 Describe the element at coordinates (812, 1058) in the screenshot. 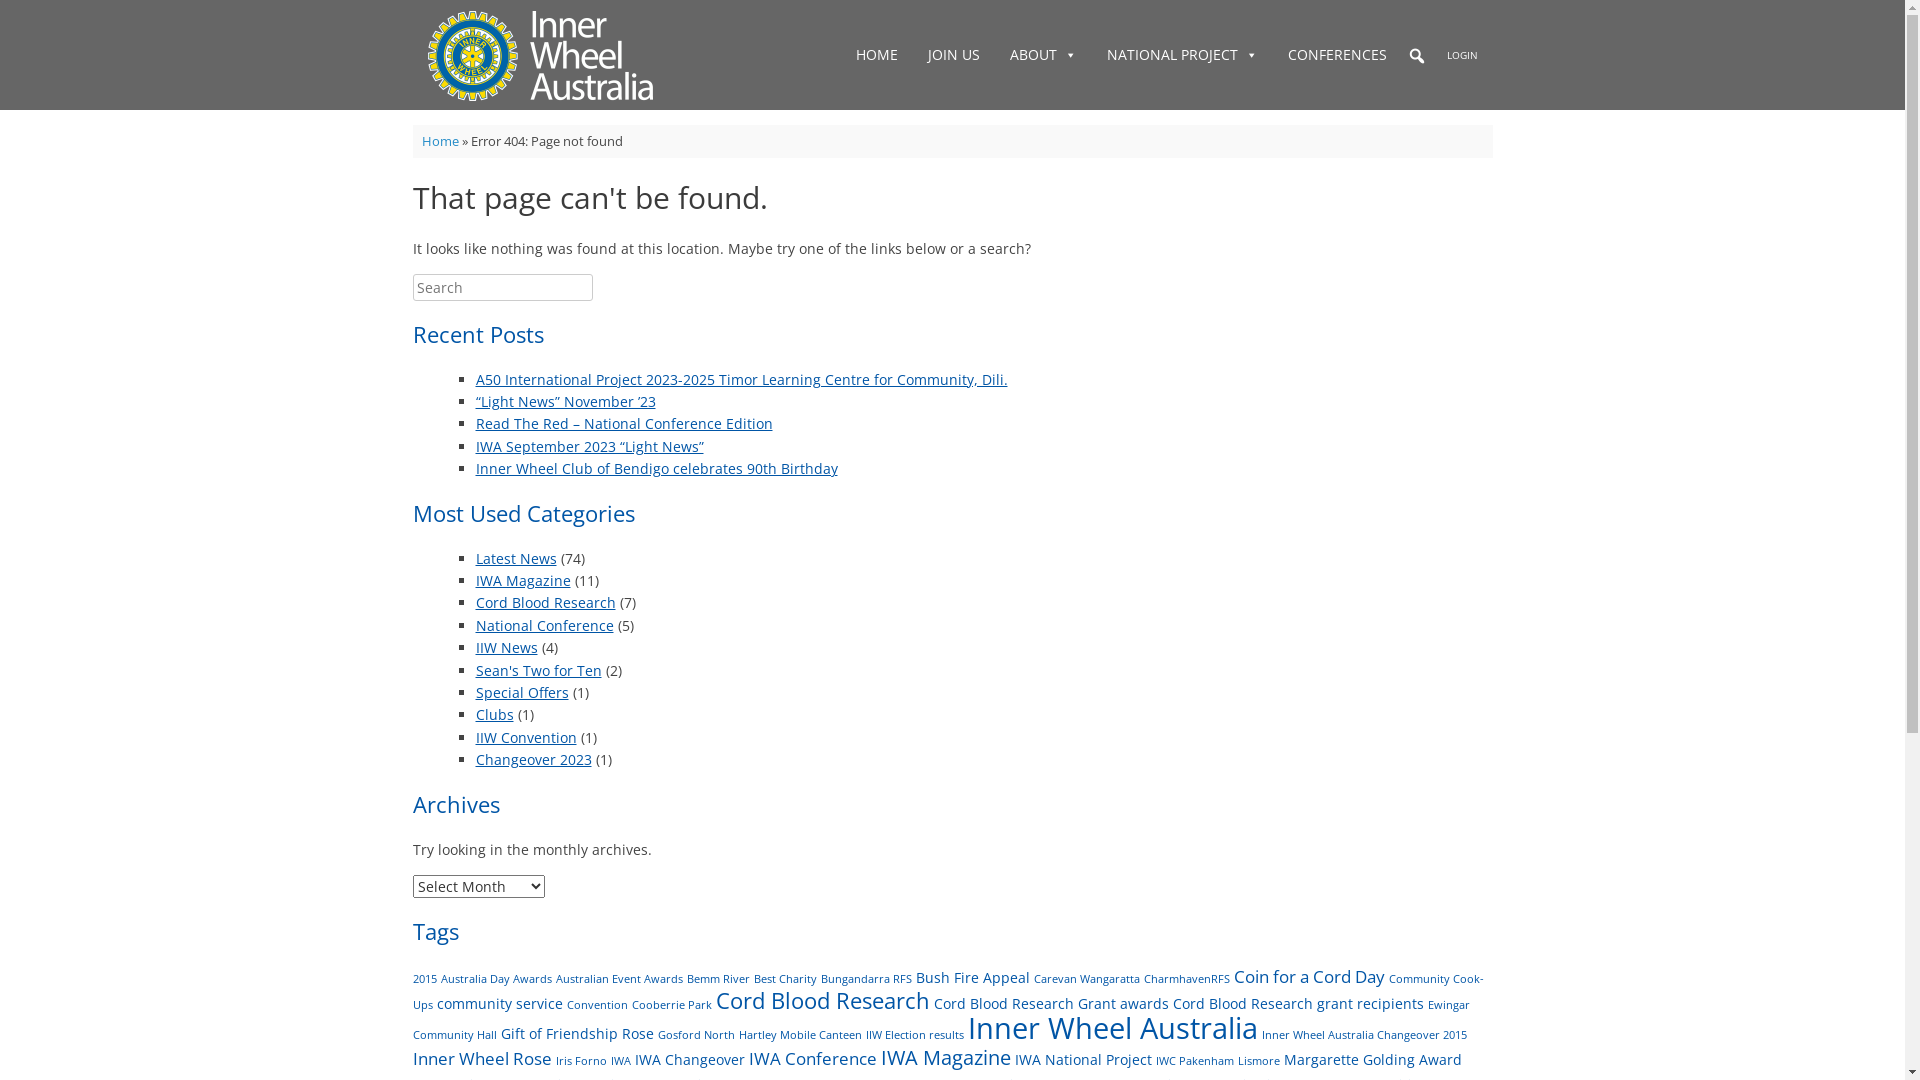

I see `IWA Conference` at that location.